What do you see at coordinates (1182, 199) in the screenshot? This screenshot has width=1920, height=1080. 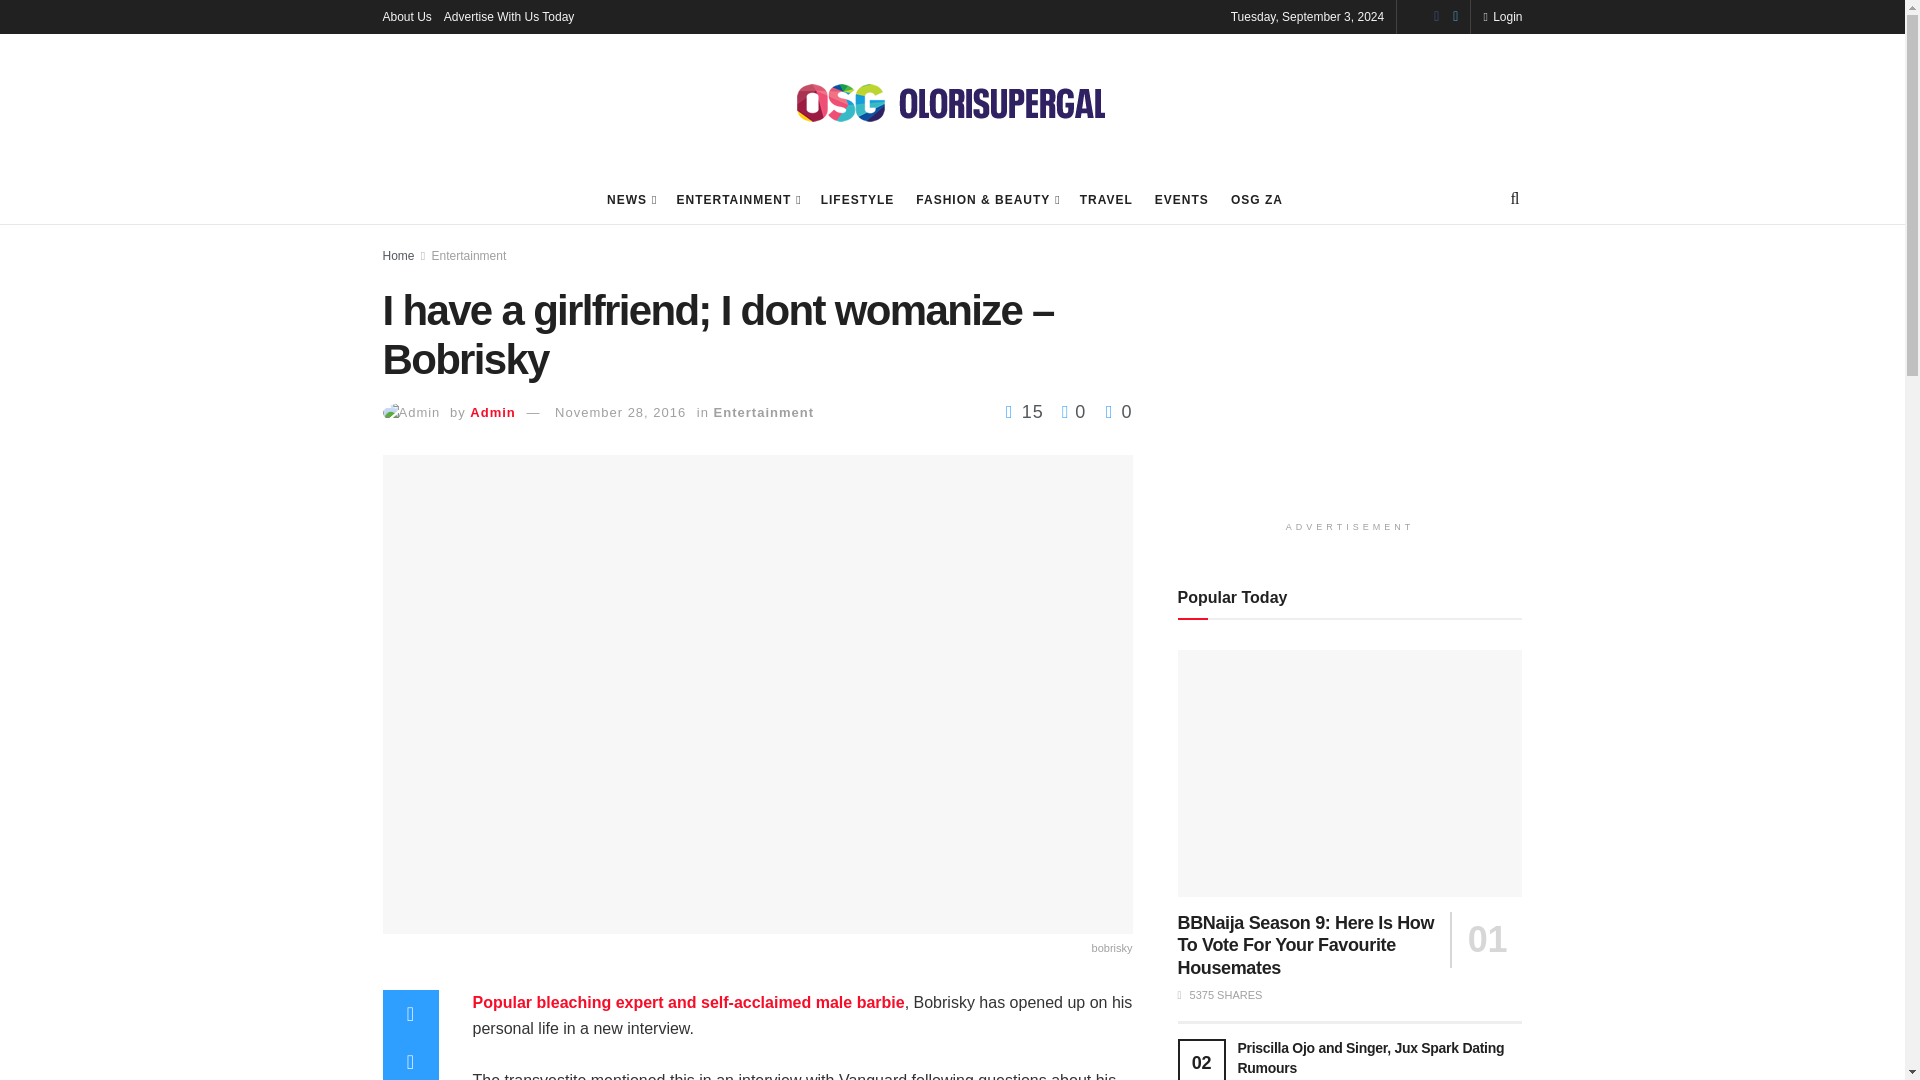 I see `EVENTS` at bounding box center [1182, 199].